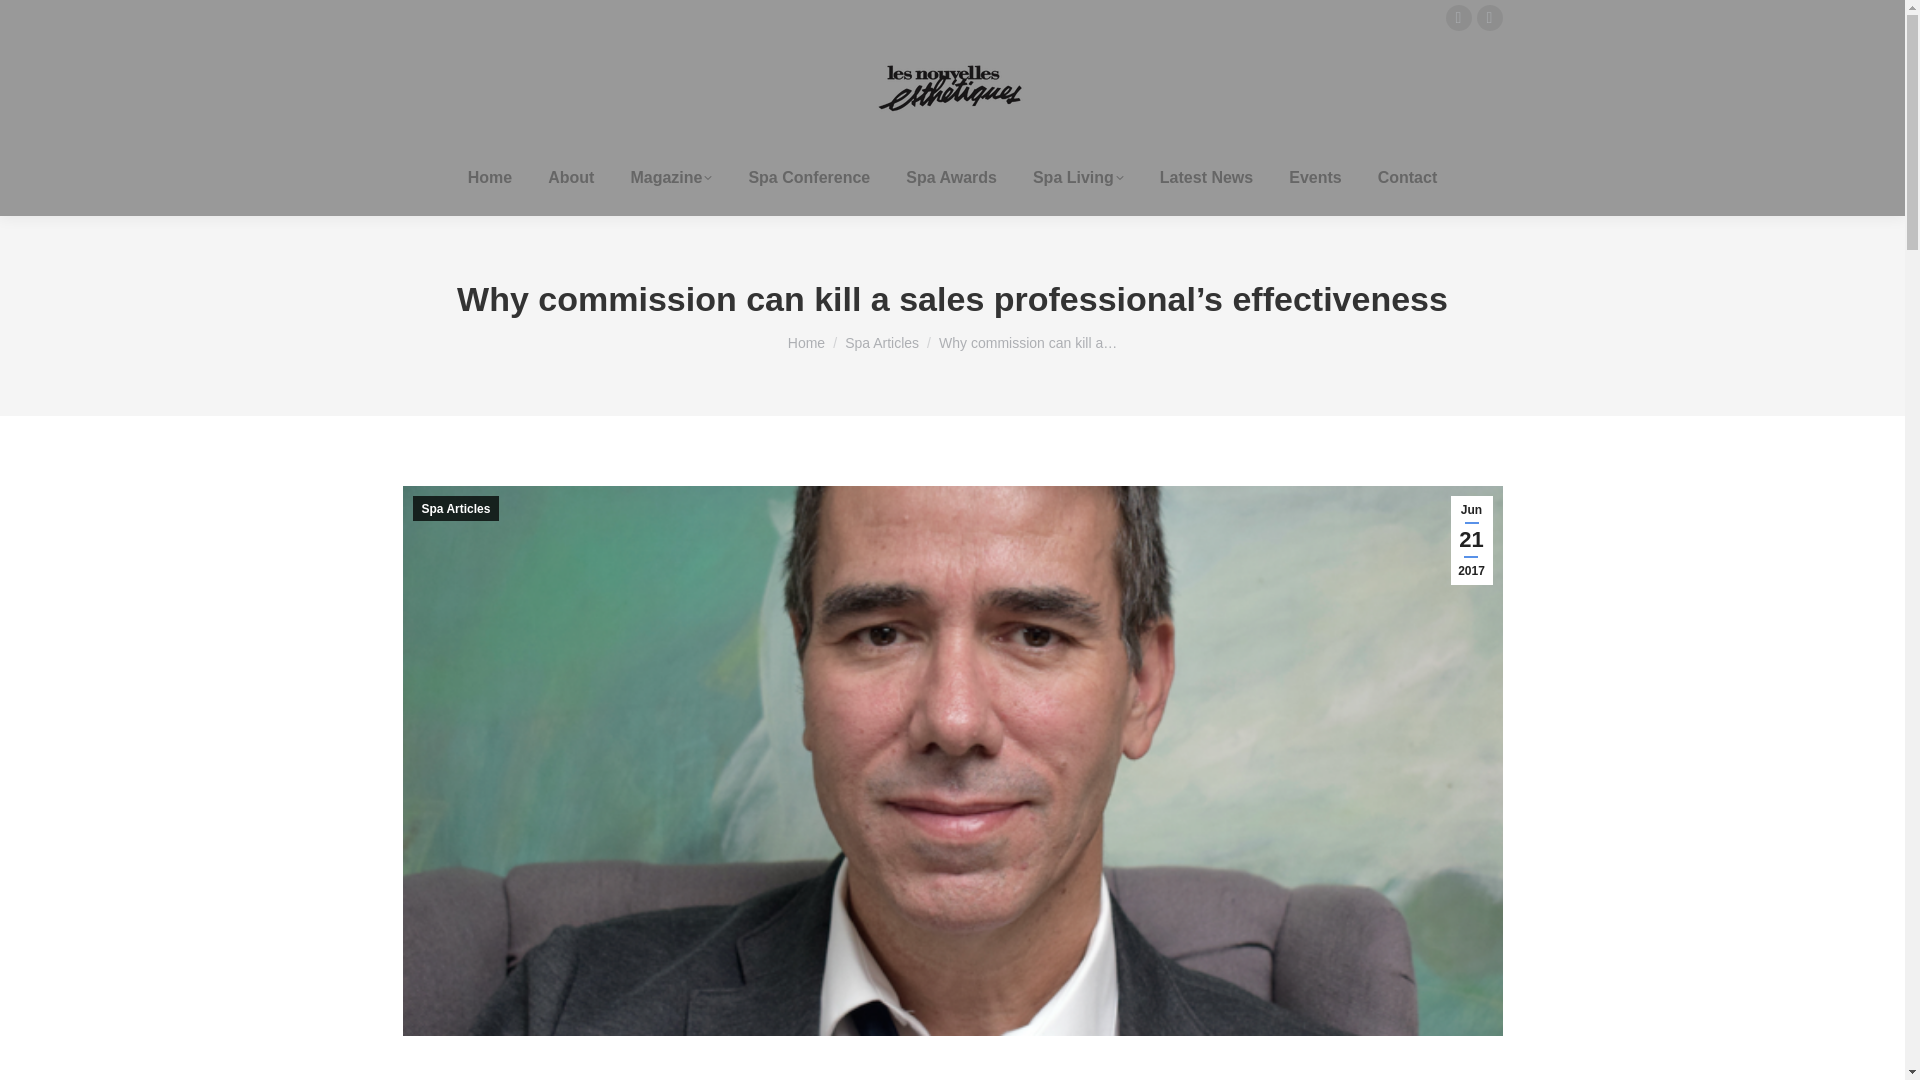 The image size is (1920, 1080). What do you see at coordinates (490, 178) in the screenshot?
I see `Home` at bounding box center [490, 178].